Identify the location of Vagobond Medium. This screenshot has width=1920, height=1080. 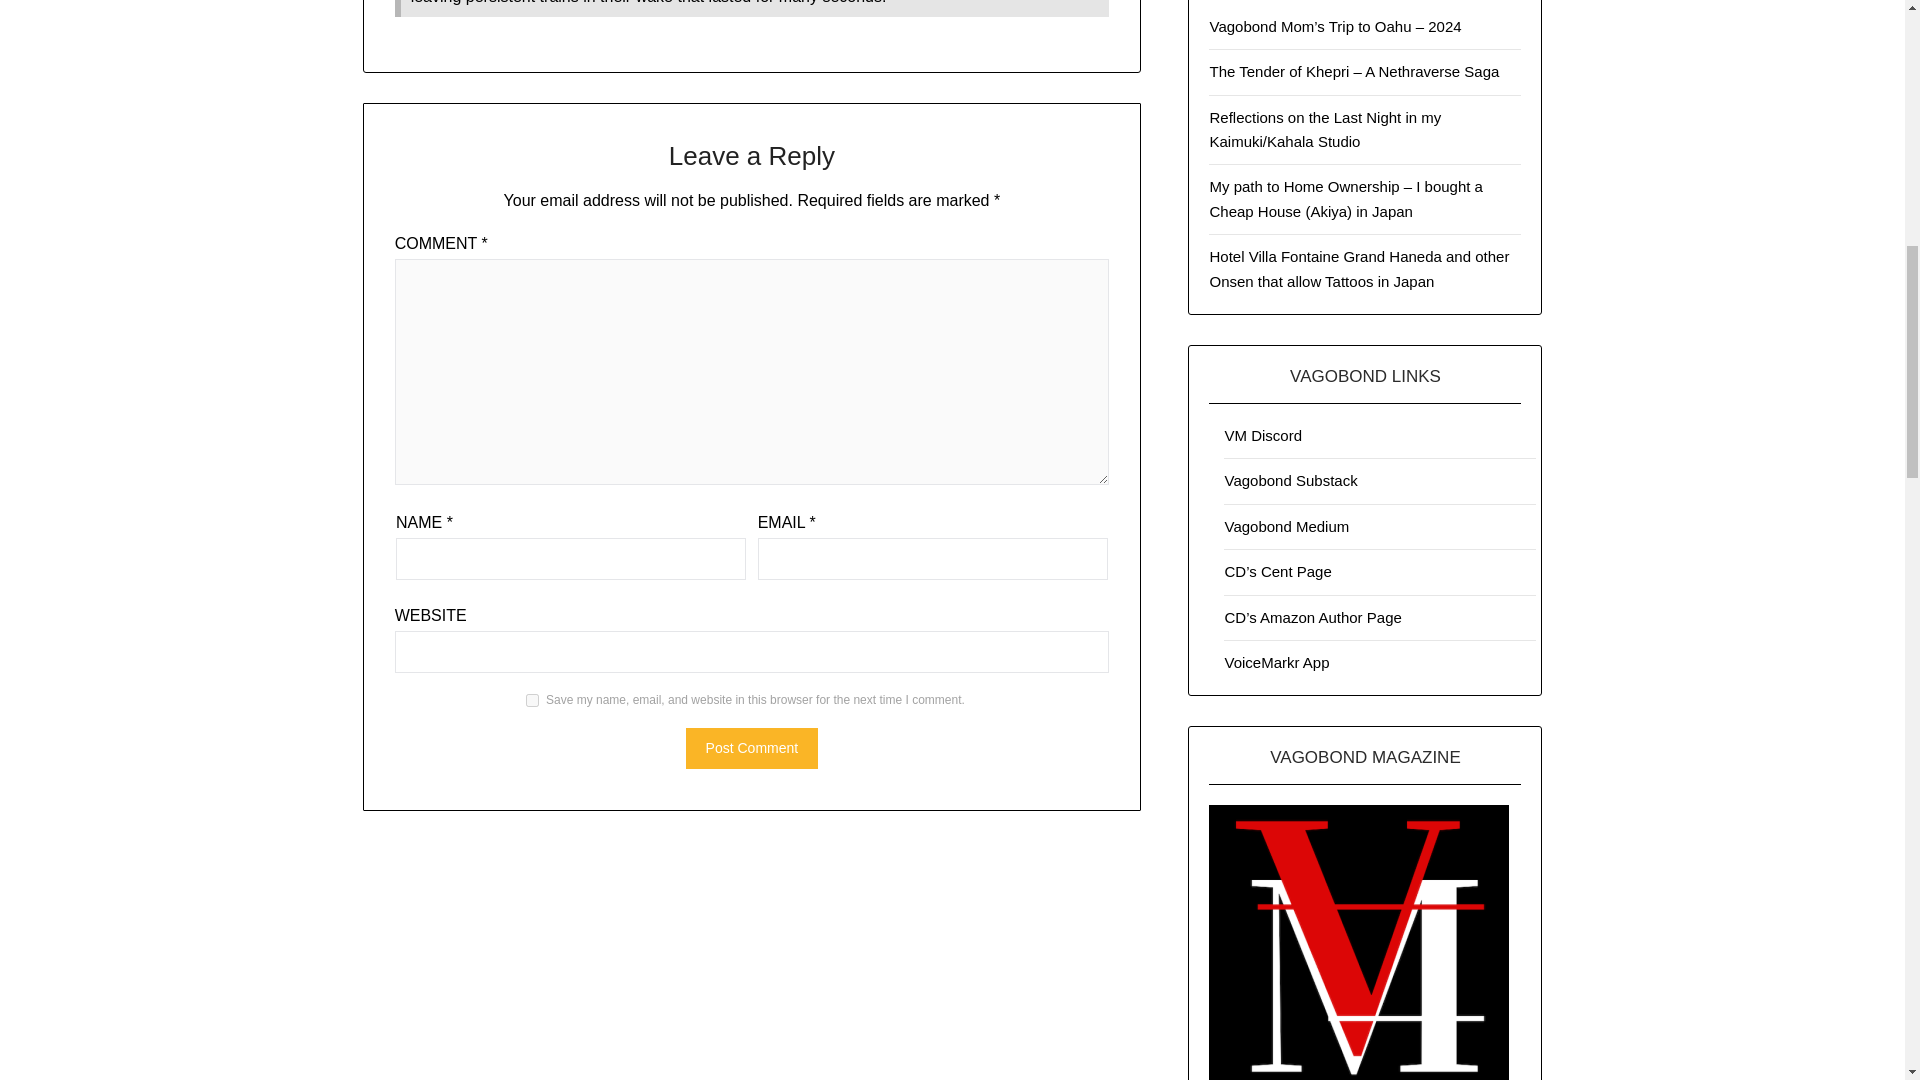
(1286, 526).